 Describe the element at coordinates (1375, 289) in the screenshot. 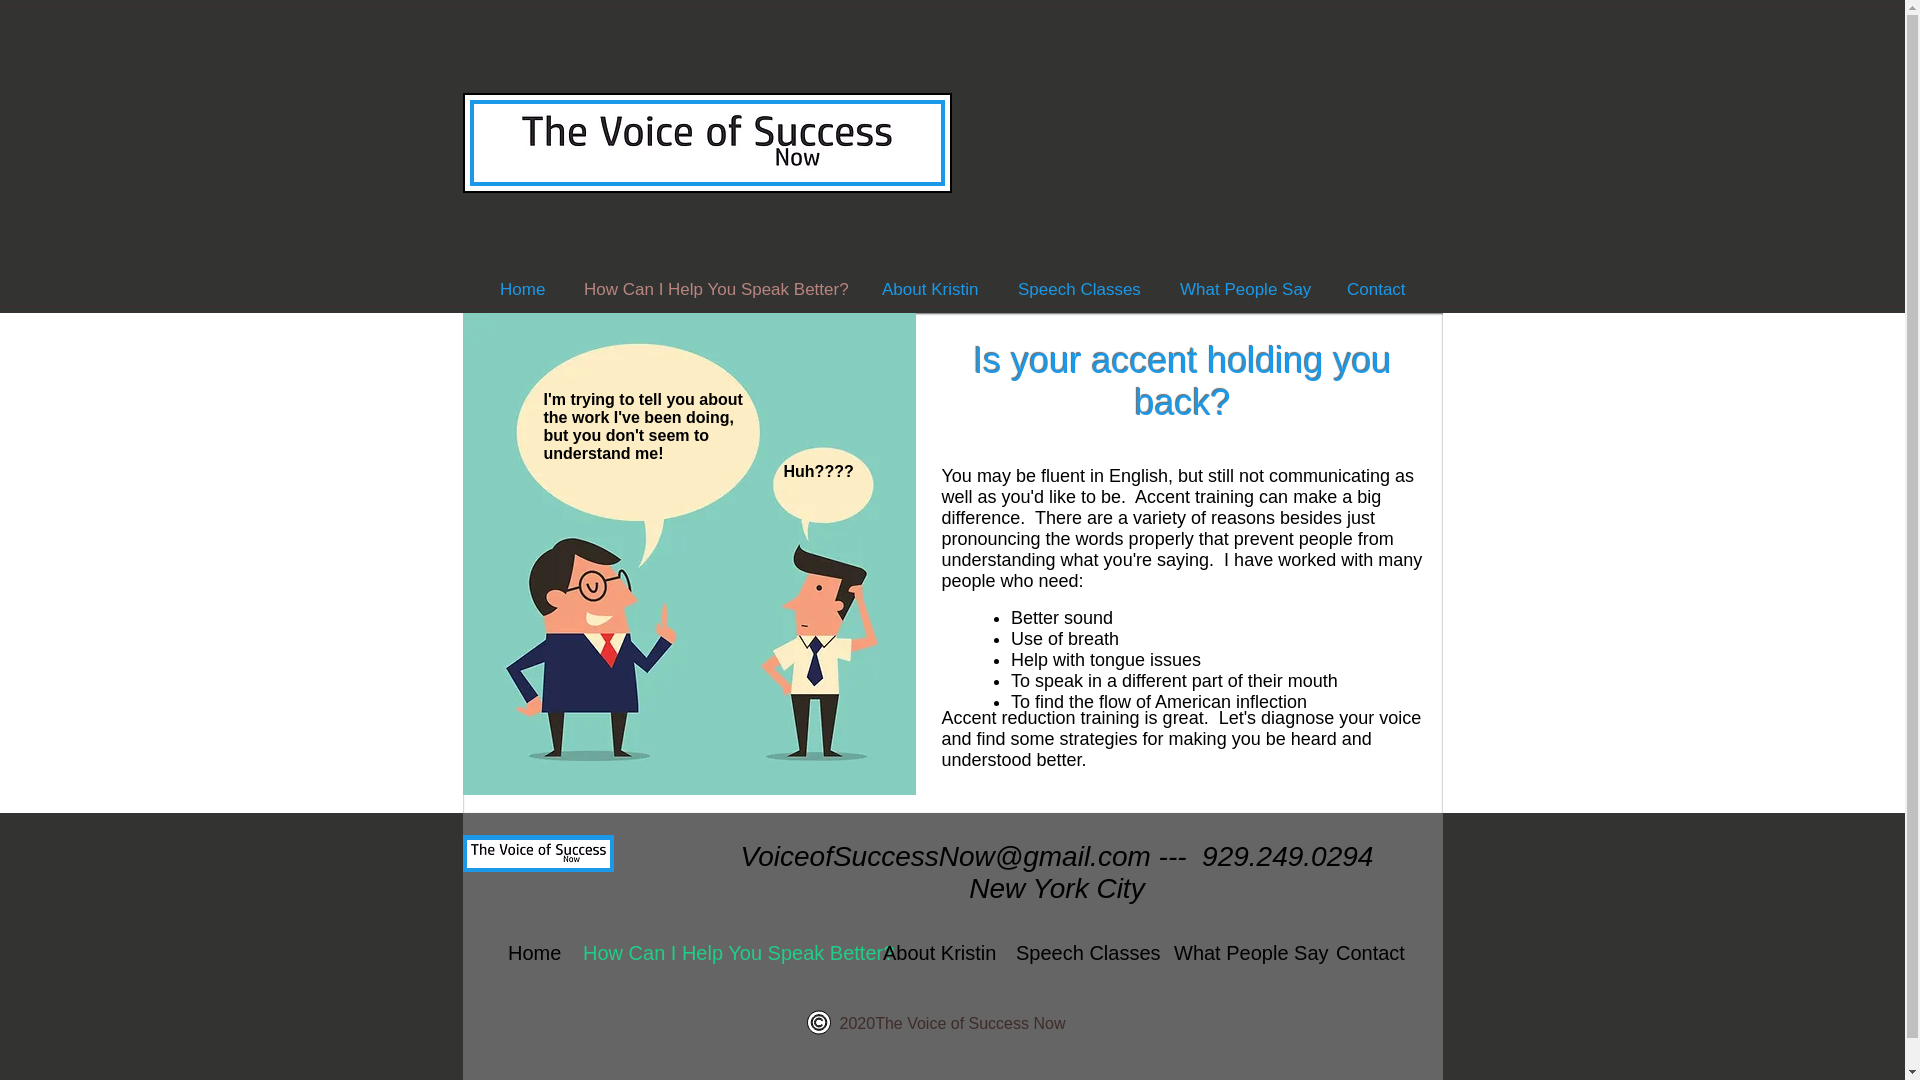

I see `Contact` at that location.